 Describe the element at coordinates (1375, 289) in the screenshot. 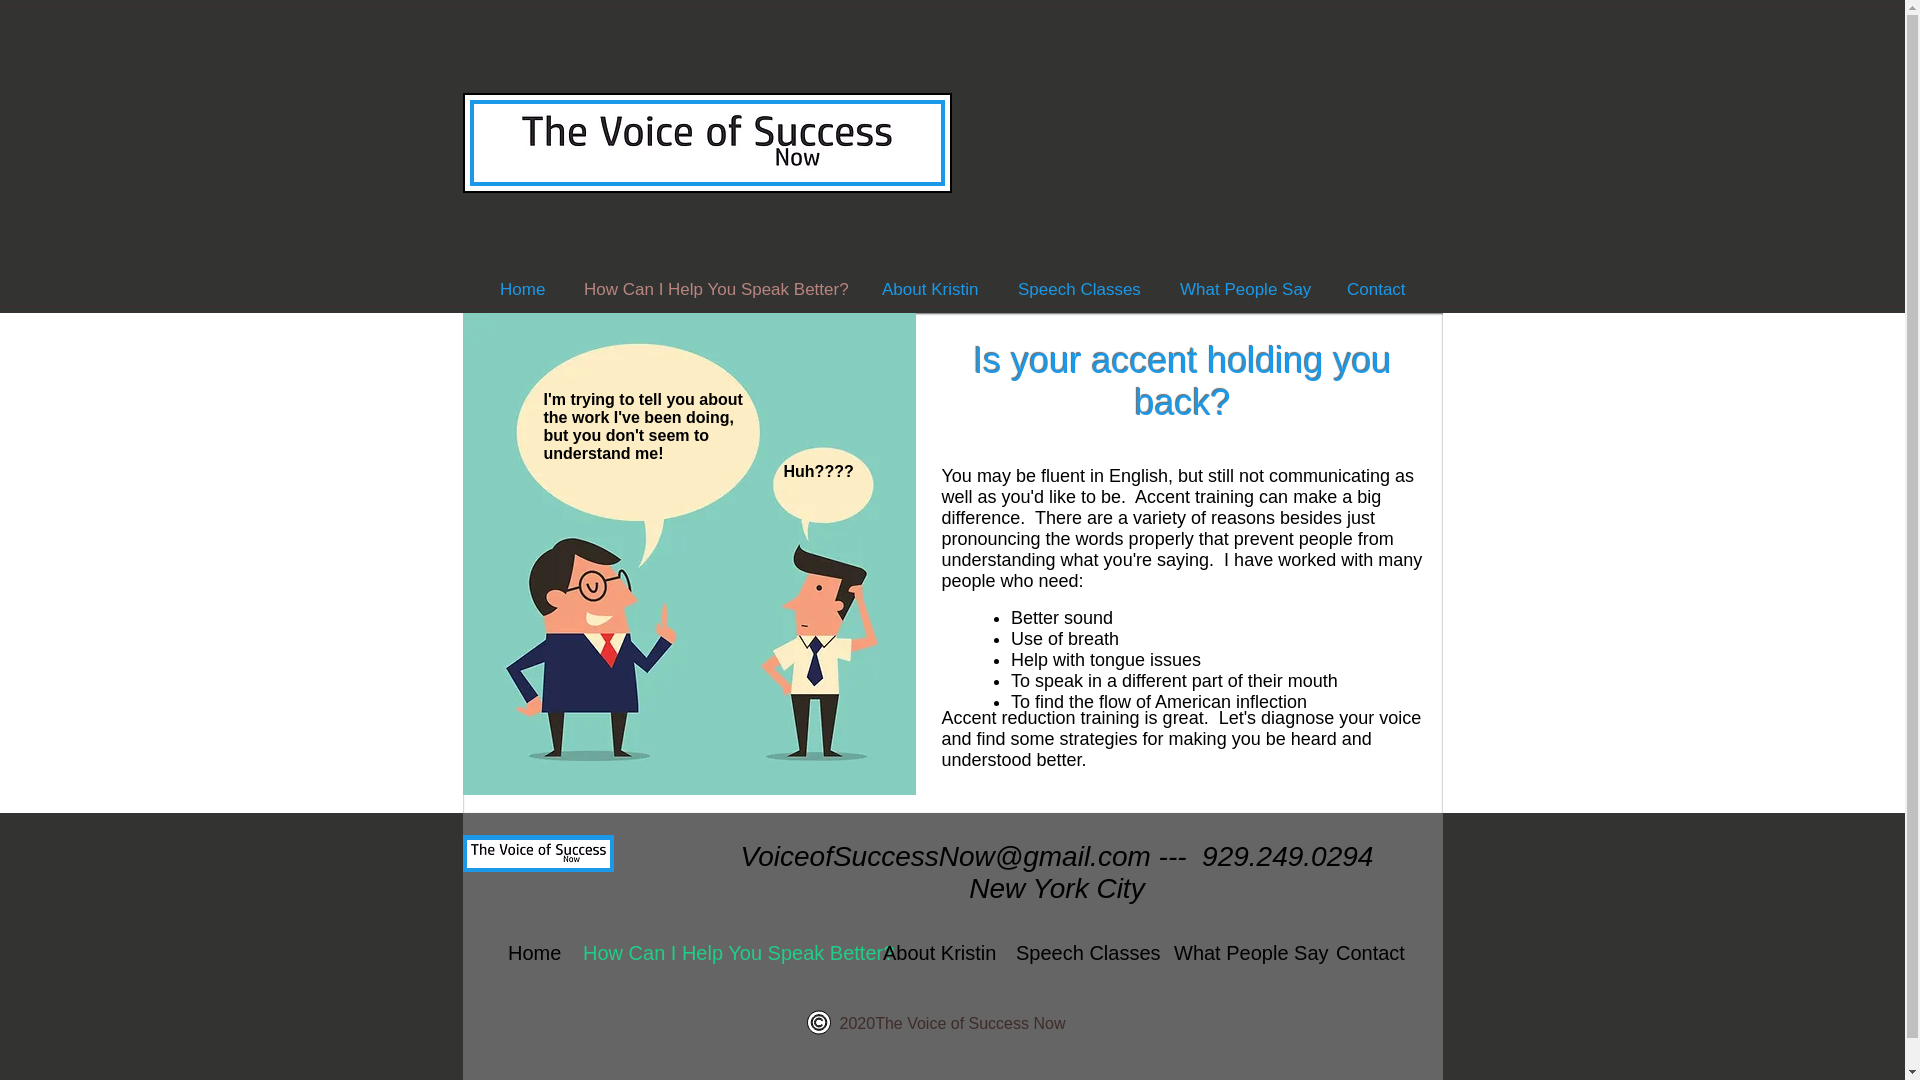

I see `Contact` at that location.